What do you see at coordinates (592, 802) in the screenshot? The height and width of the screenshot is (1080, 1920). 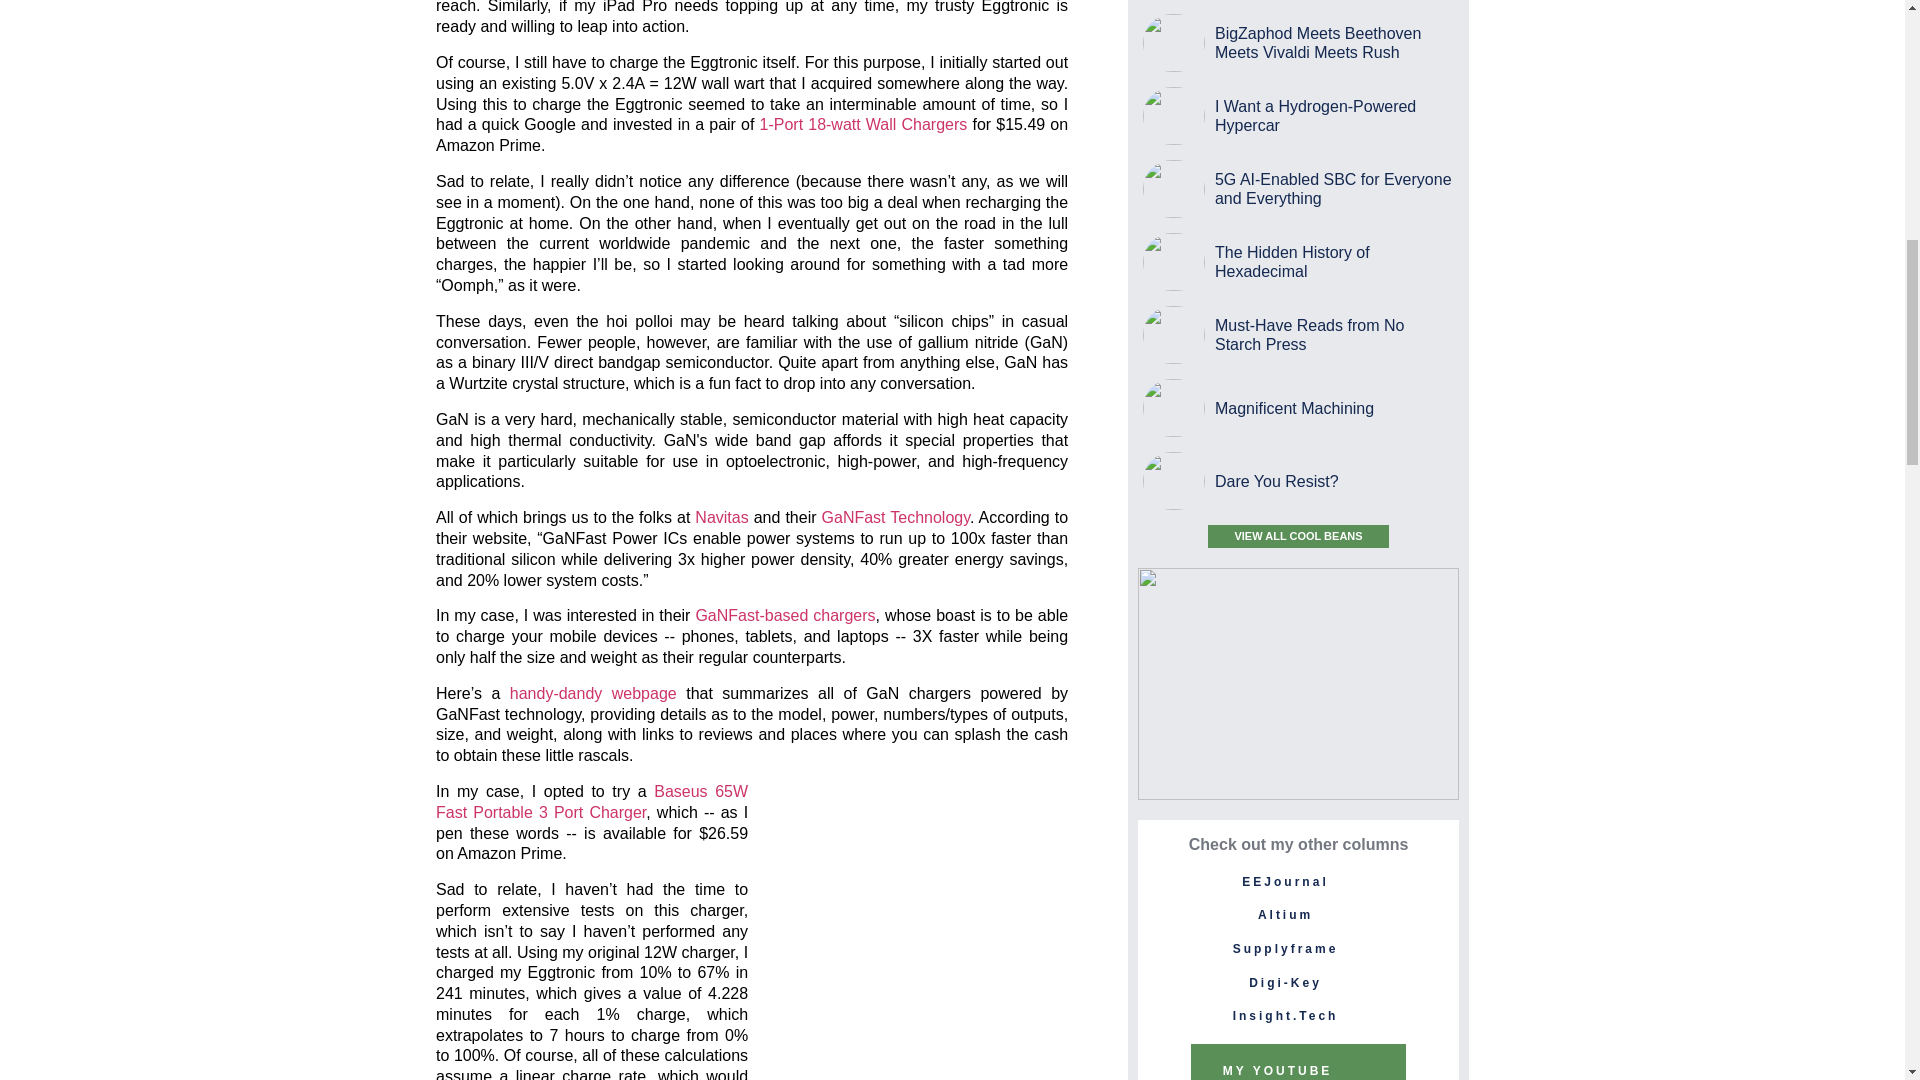 I see `Baseus 65W Fast Portable 3 Port Charger` at bounding box center [592, 802].